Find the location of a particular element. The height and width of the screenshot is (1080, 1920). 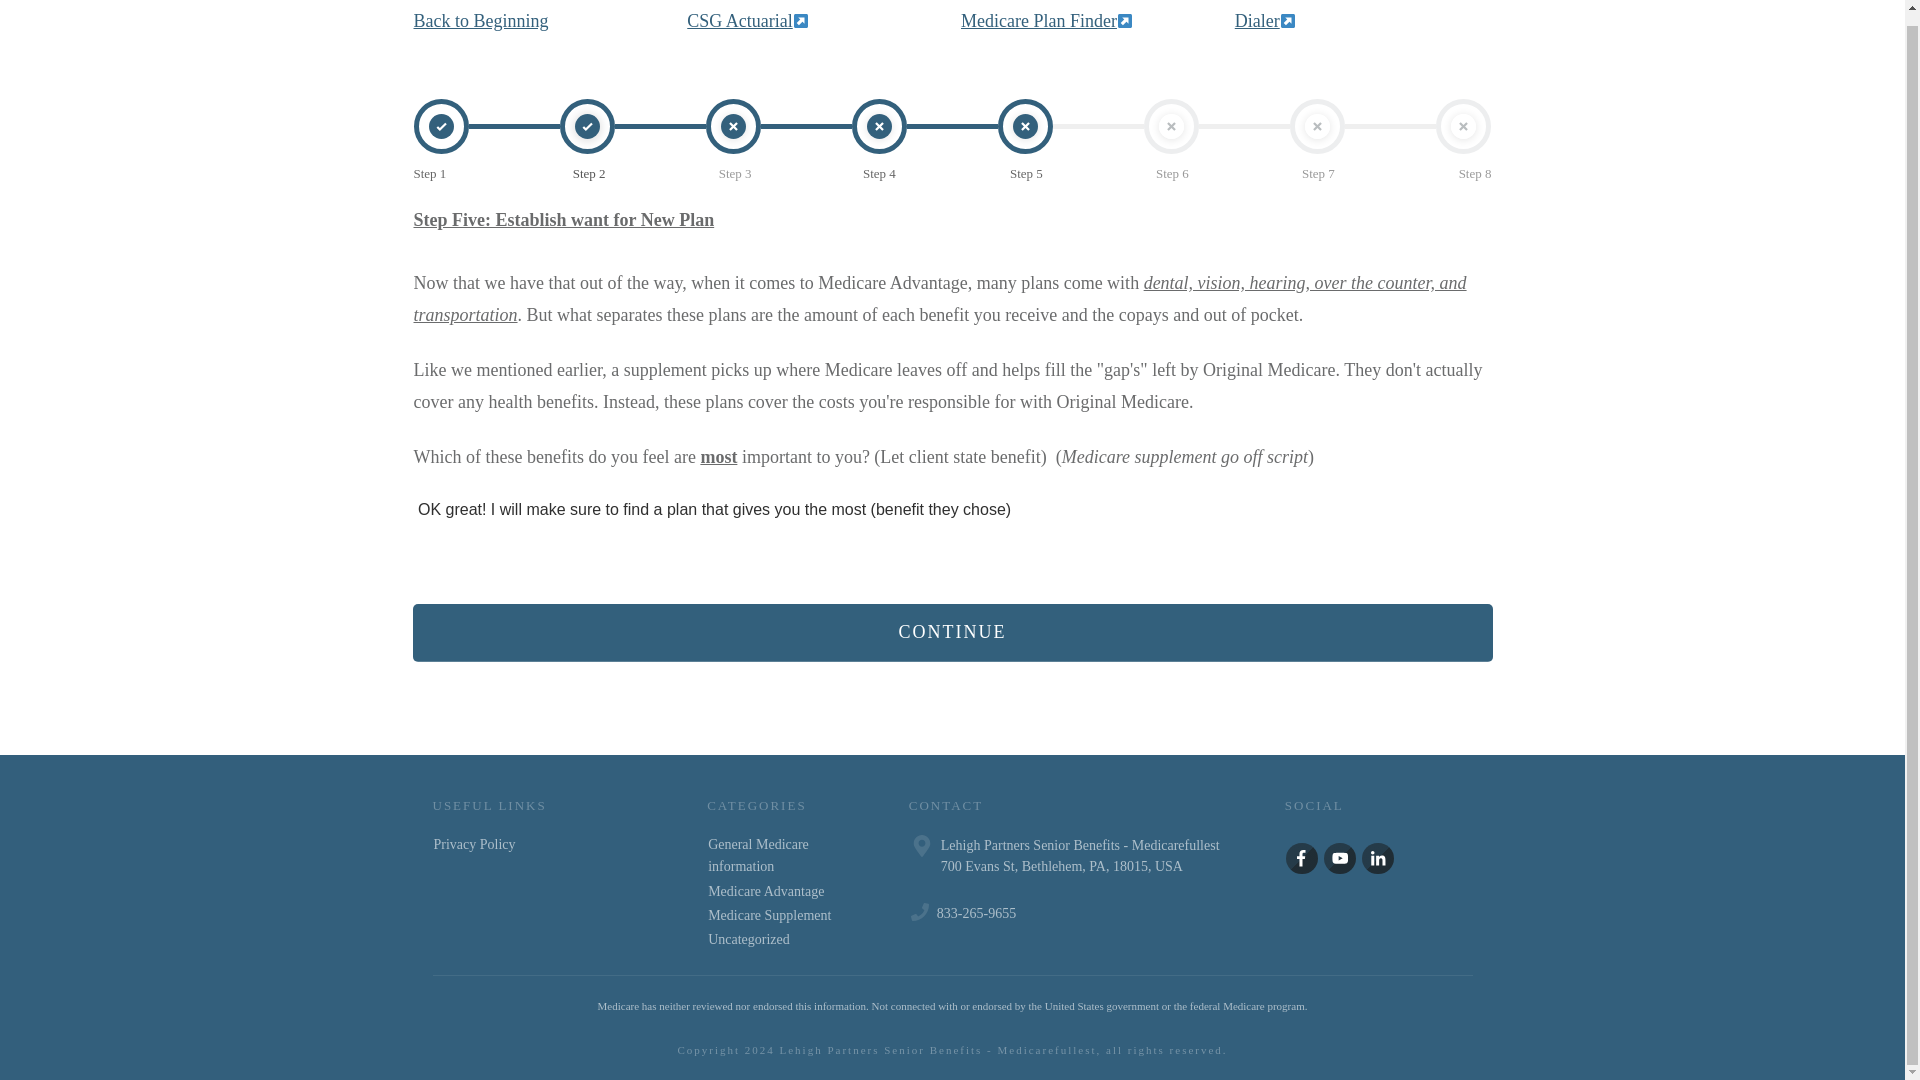

Privacy Policy is located at coordinates (474, 844).